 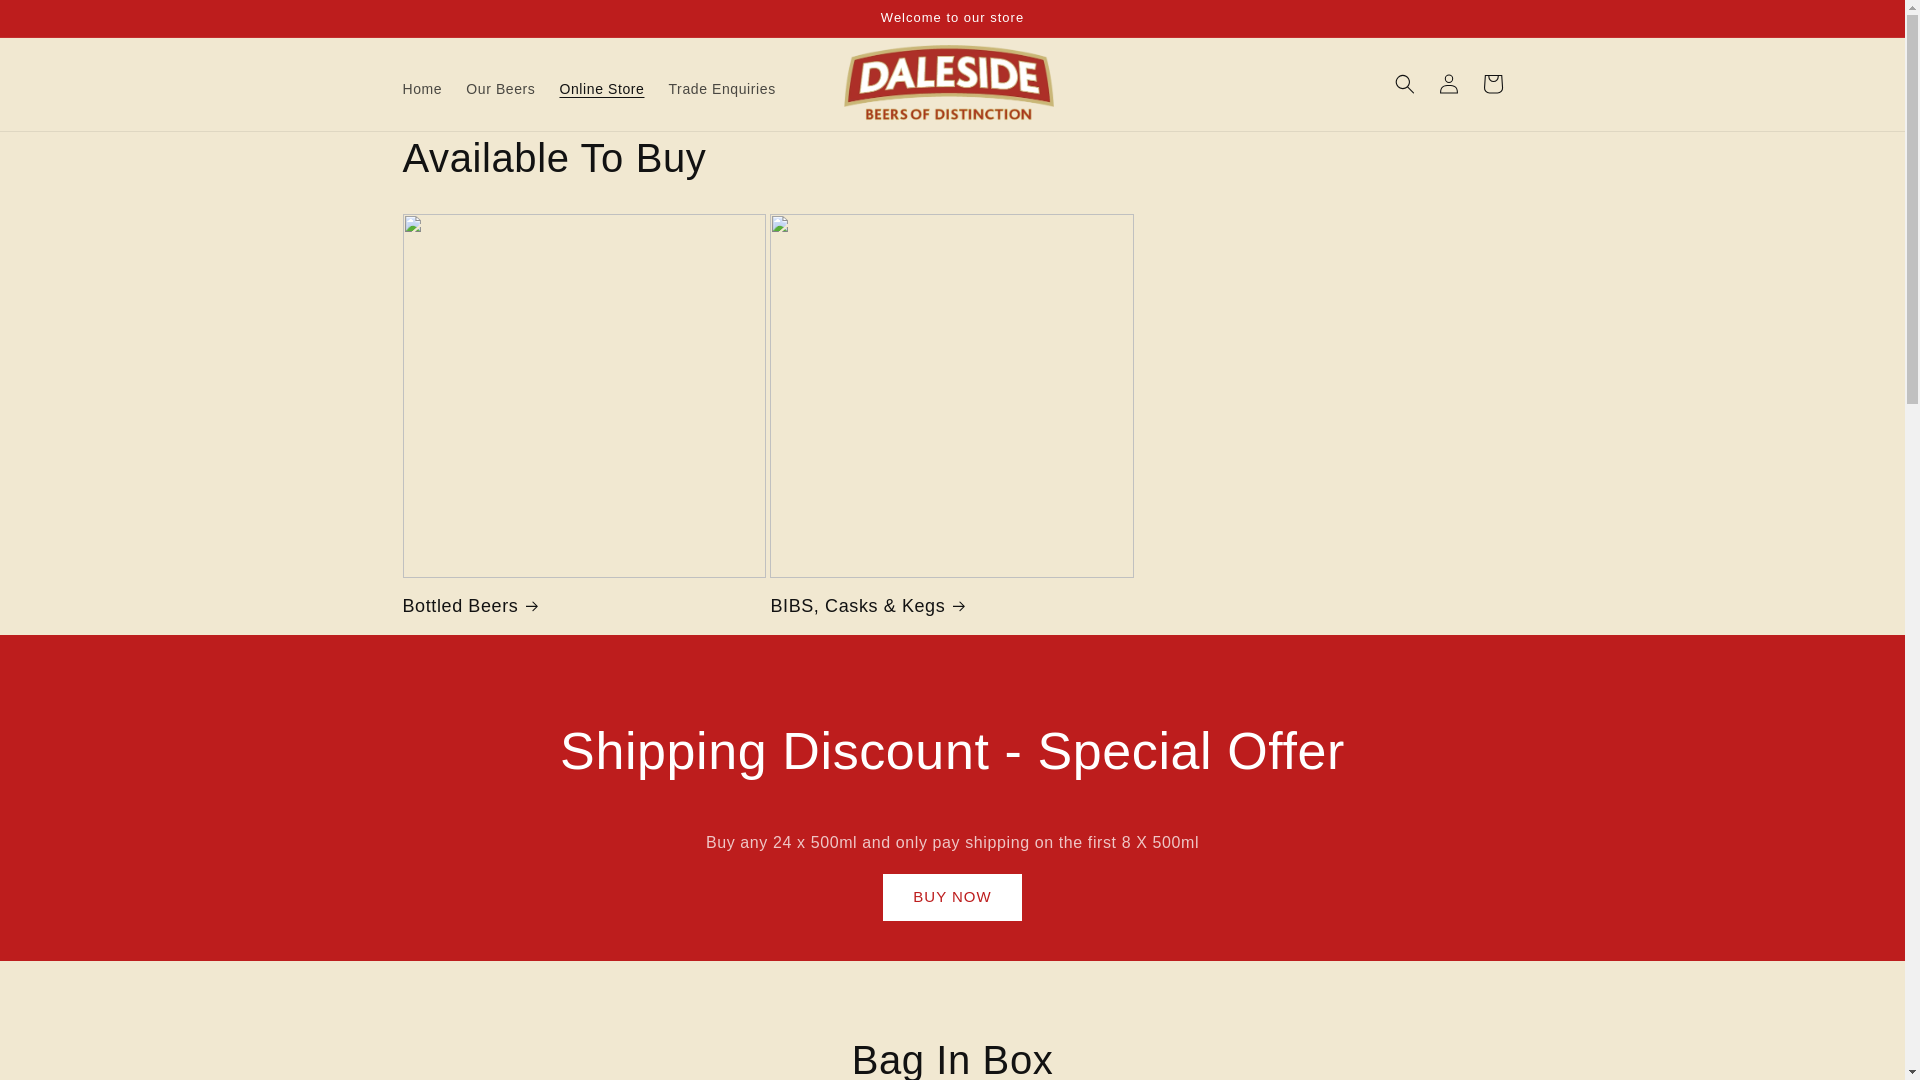 I want to click on Log in, so click(x=1448, y=83).